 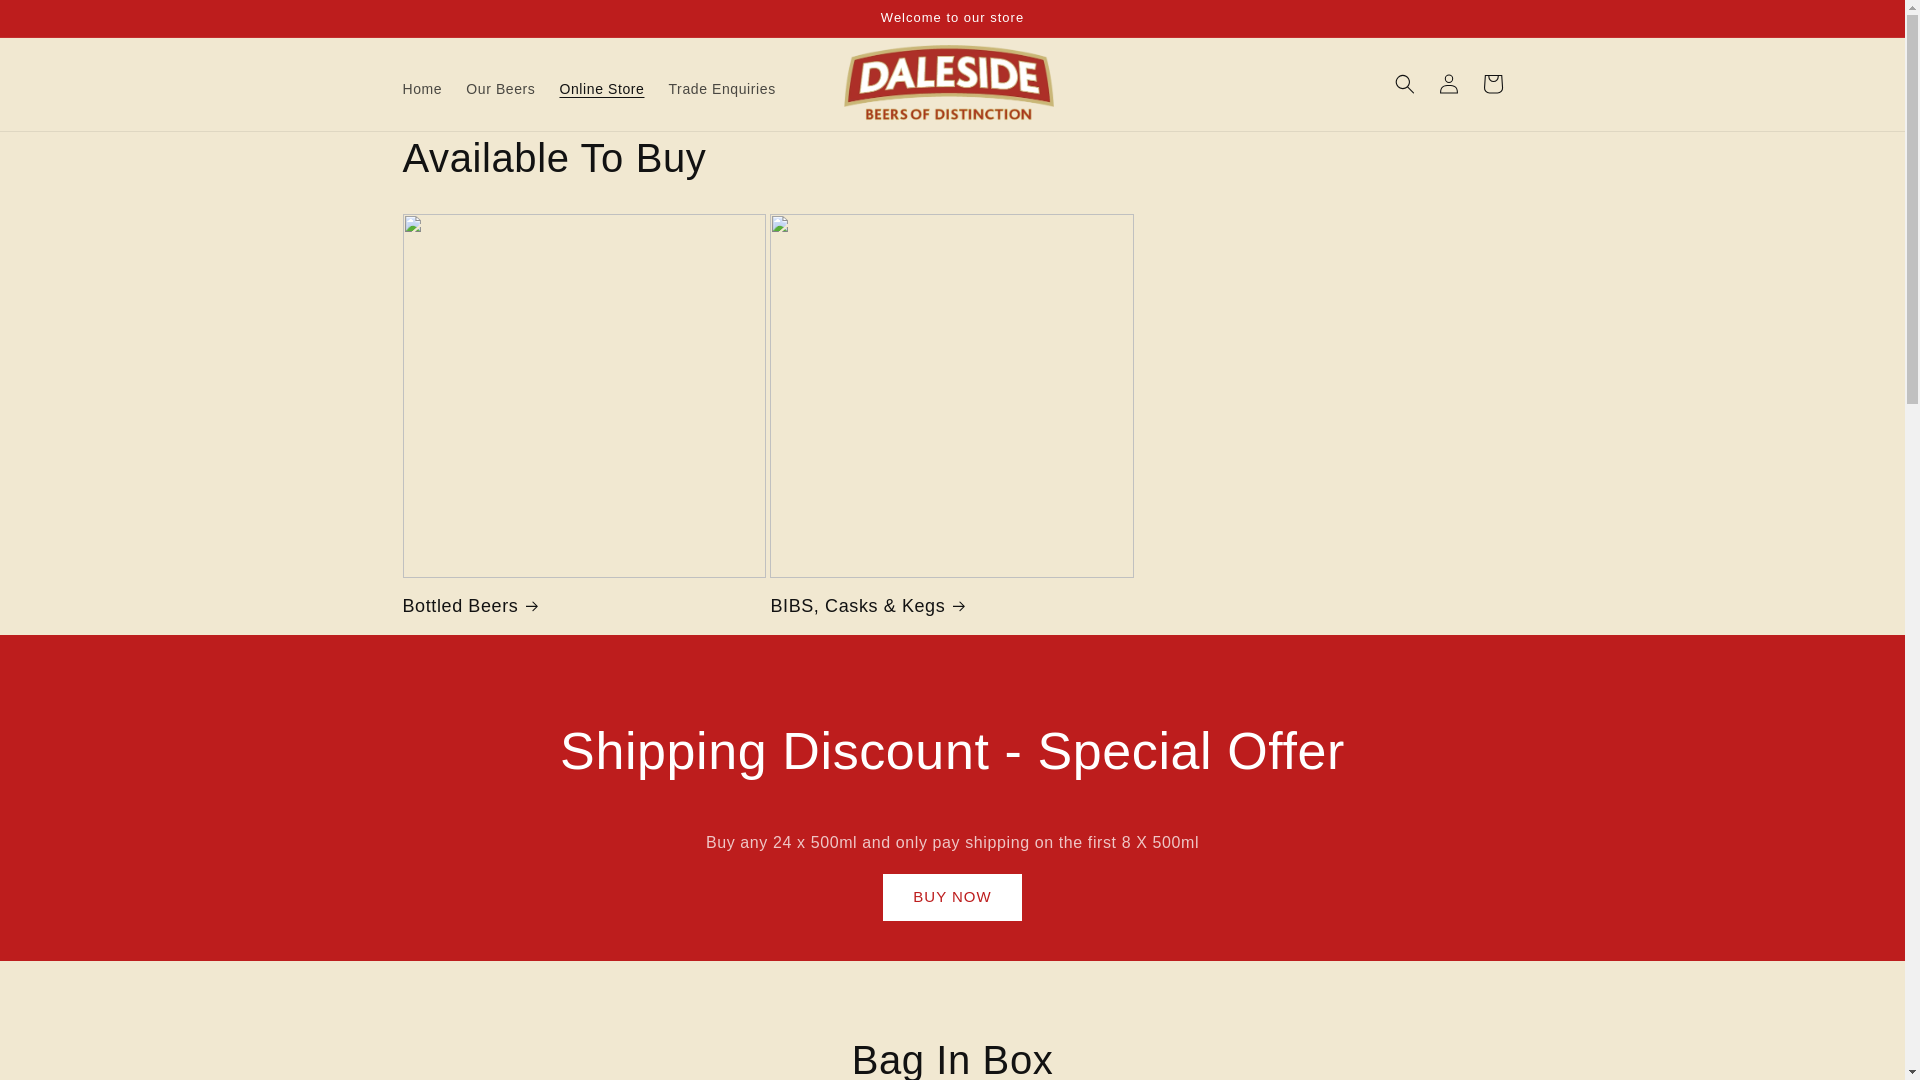 I want to click on Log in, so click(x=1448, y=83).